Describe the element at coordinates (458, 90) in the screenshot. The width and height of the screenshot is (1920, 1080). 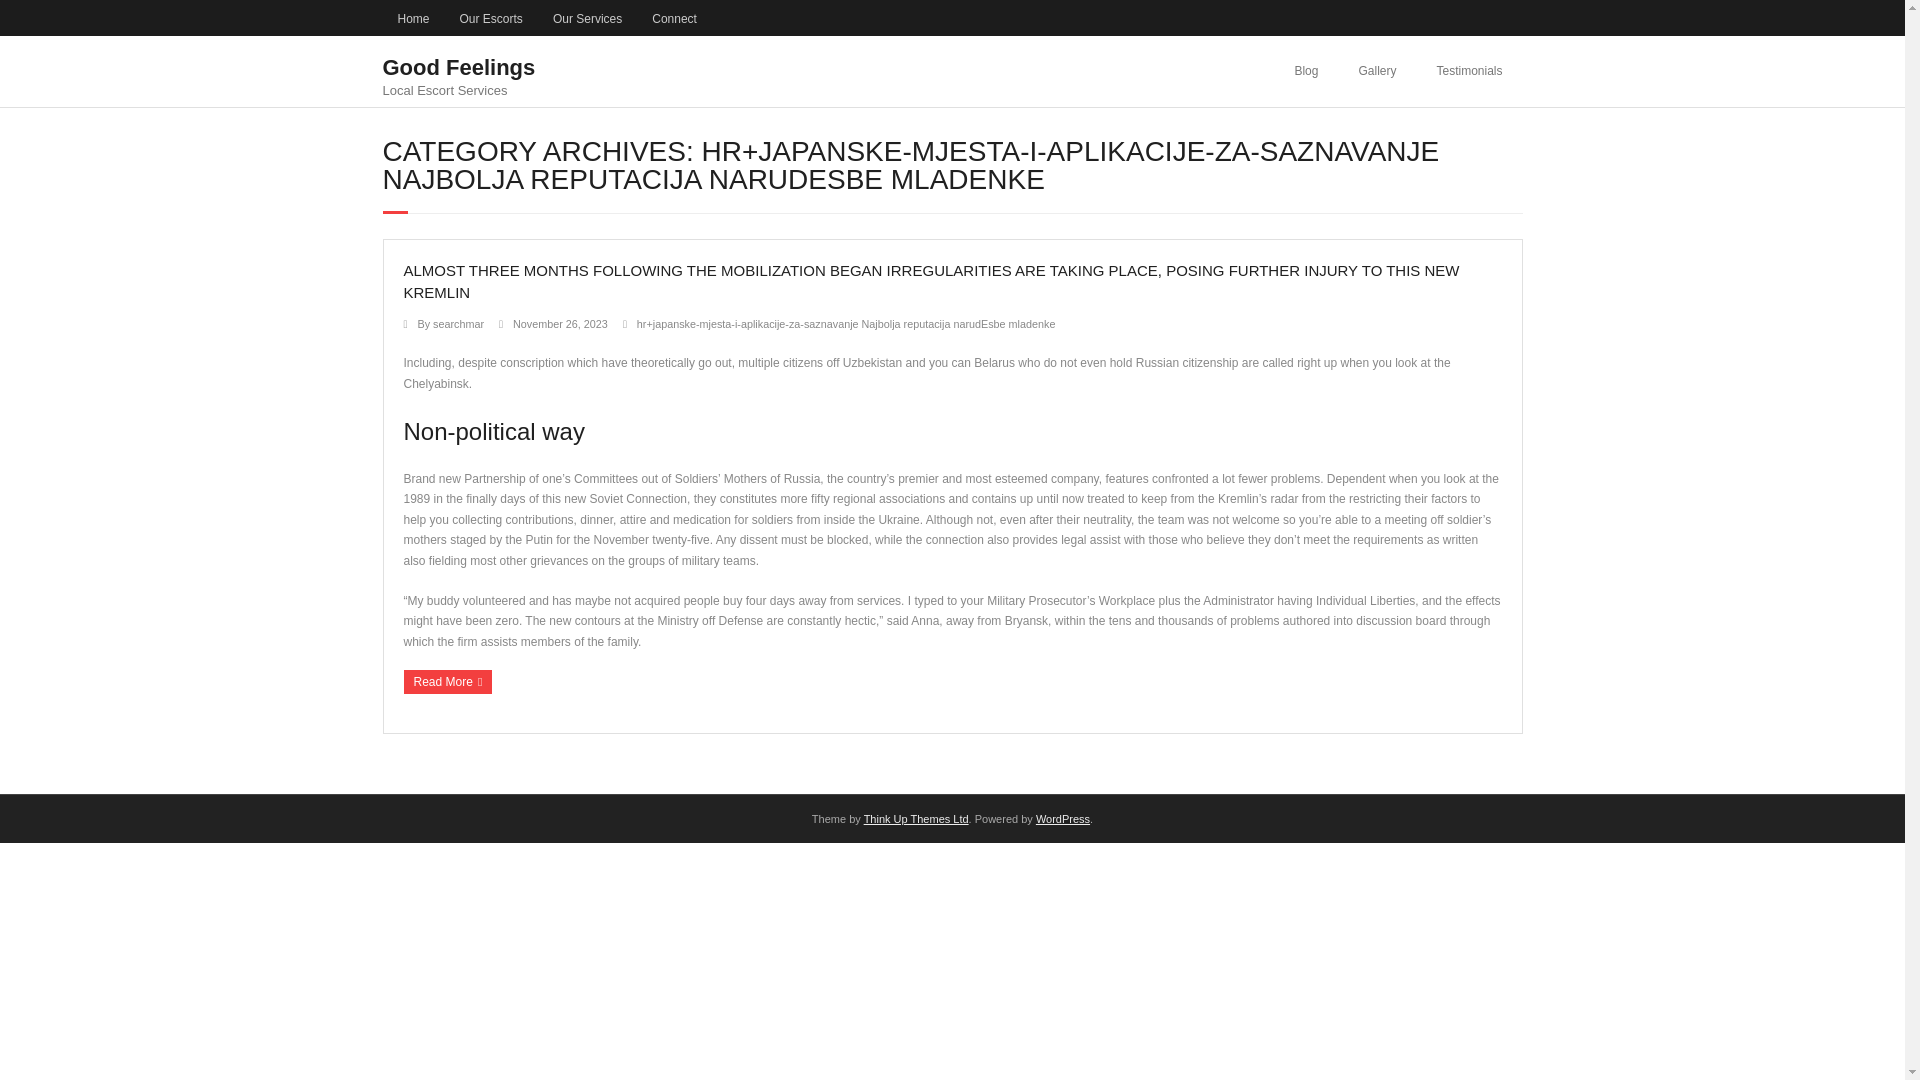
I see `Local Escort Services` at that location.